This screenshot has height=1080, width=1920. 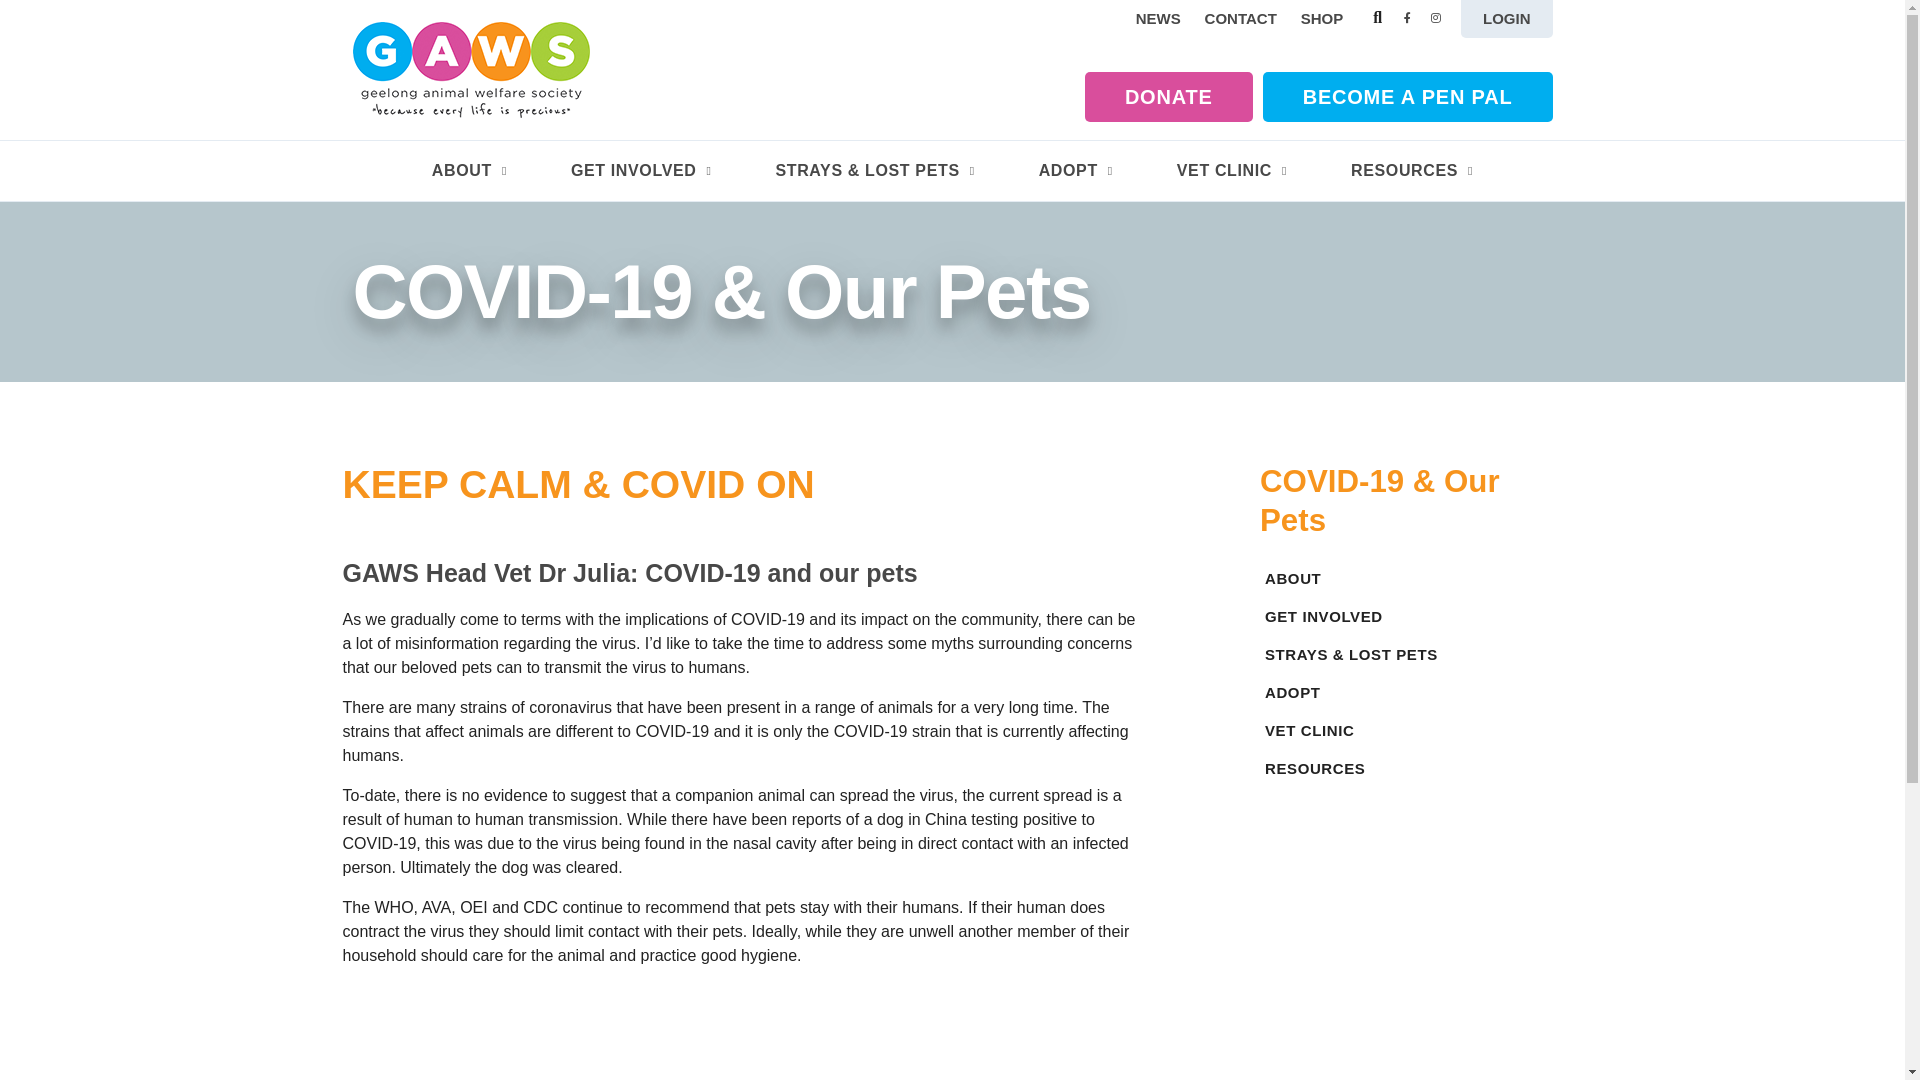 What do you see at coordinates (1412, 171) in the screenshot?
I see `RESOURCES` at bounding box center [1412, 171].